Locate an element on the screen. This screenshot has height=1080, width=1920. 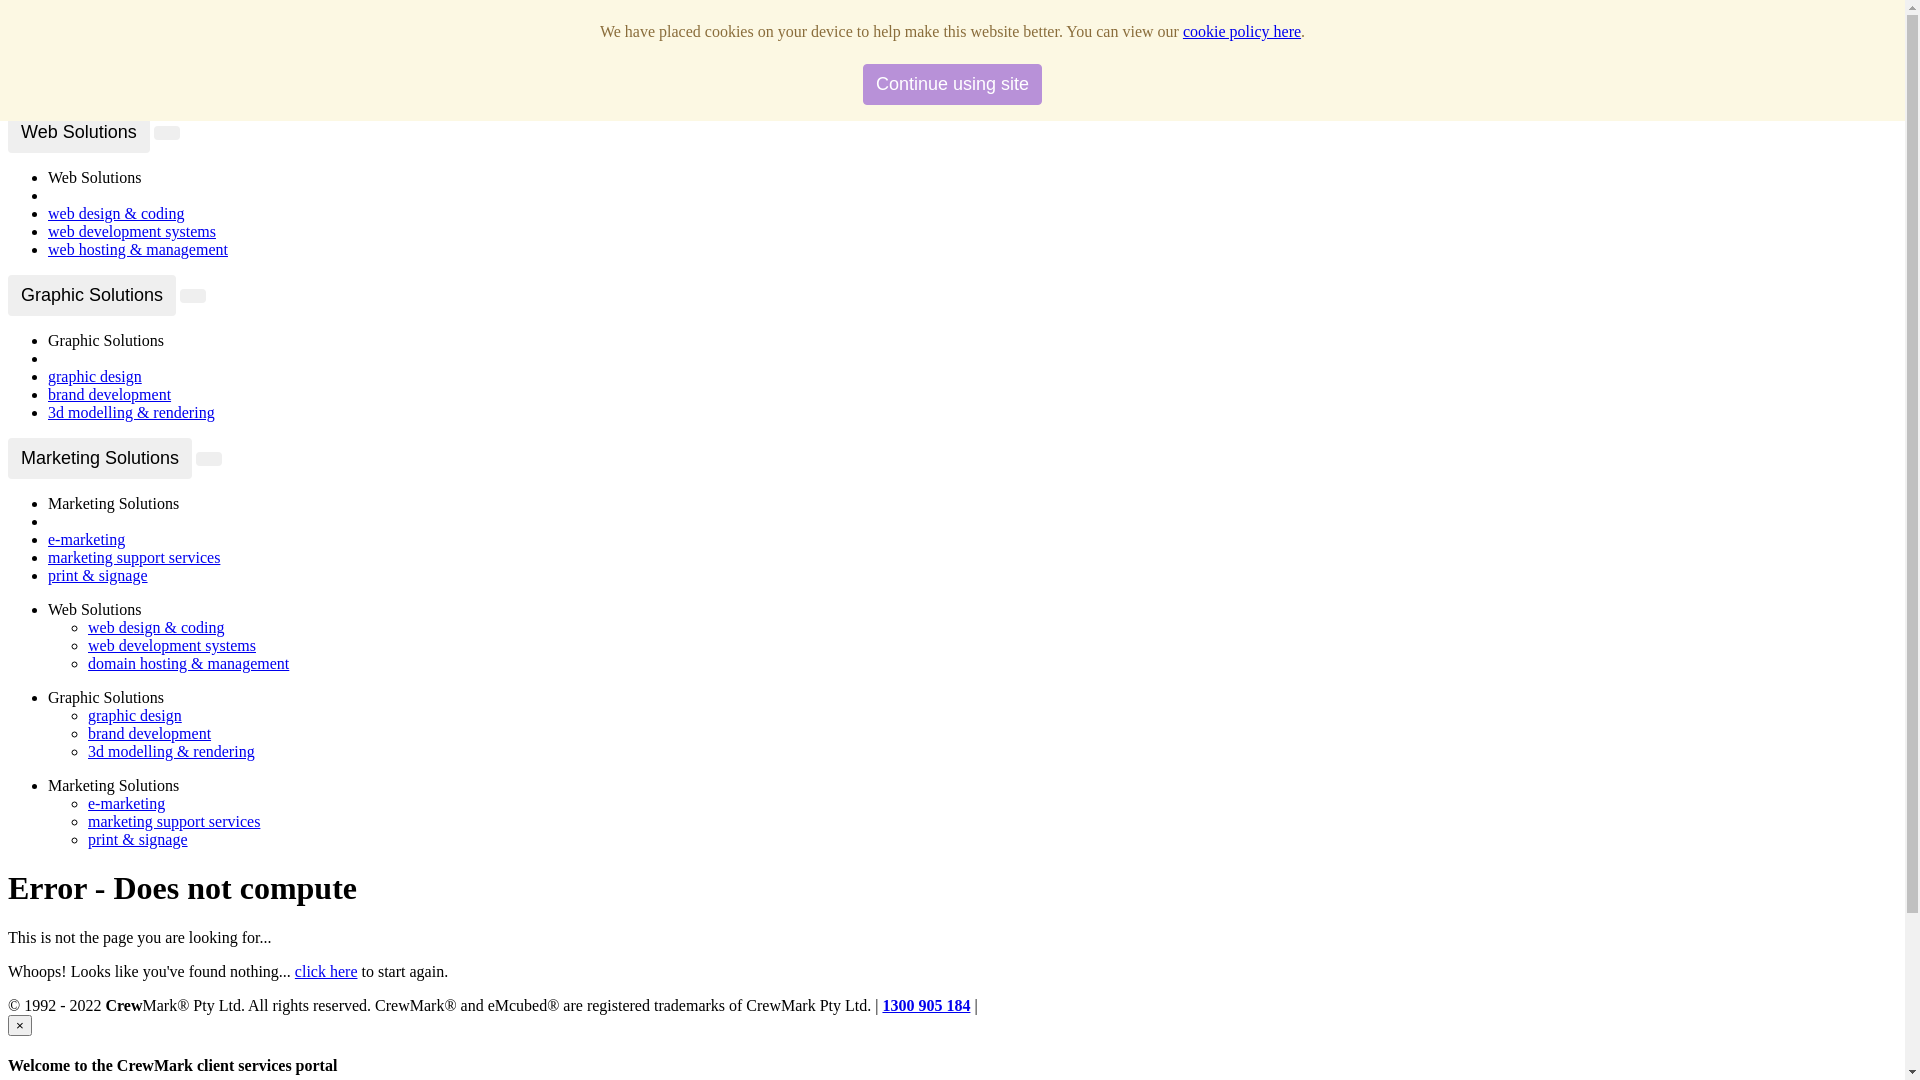
print & signage is located at coordinates (138, 840).